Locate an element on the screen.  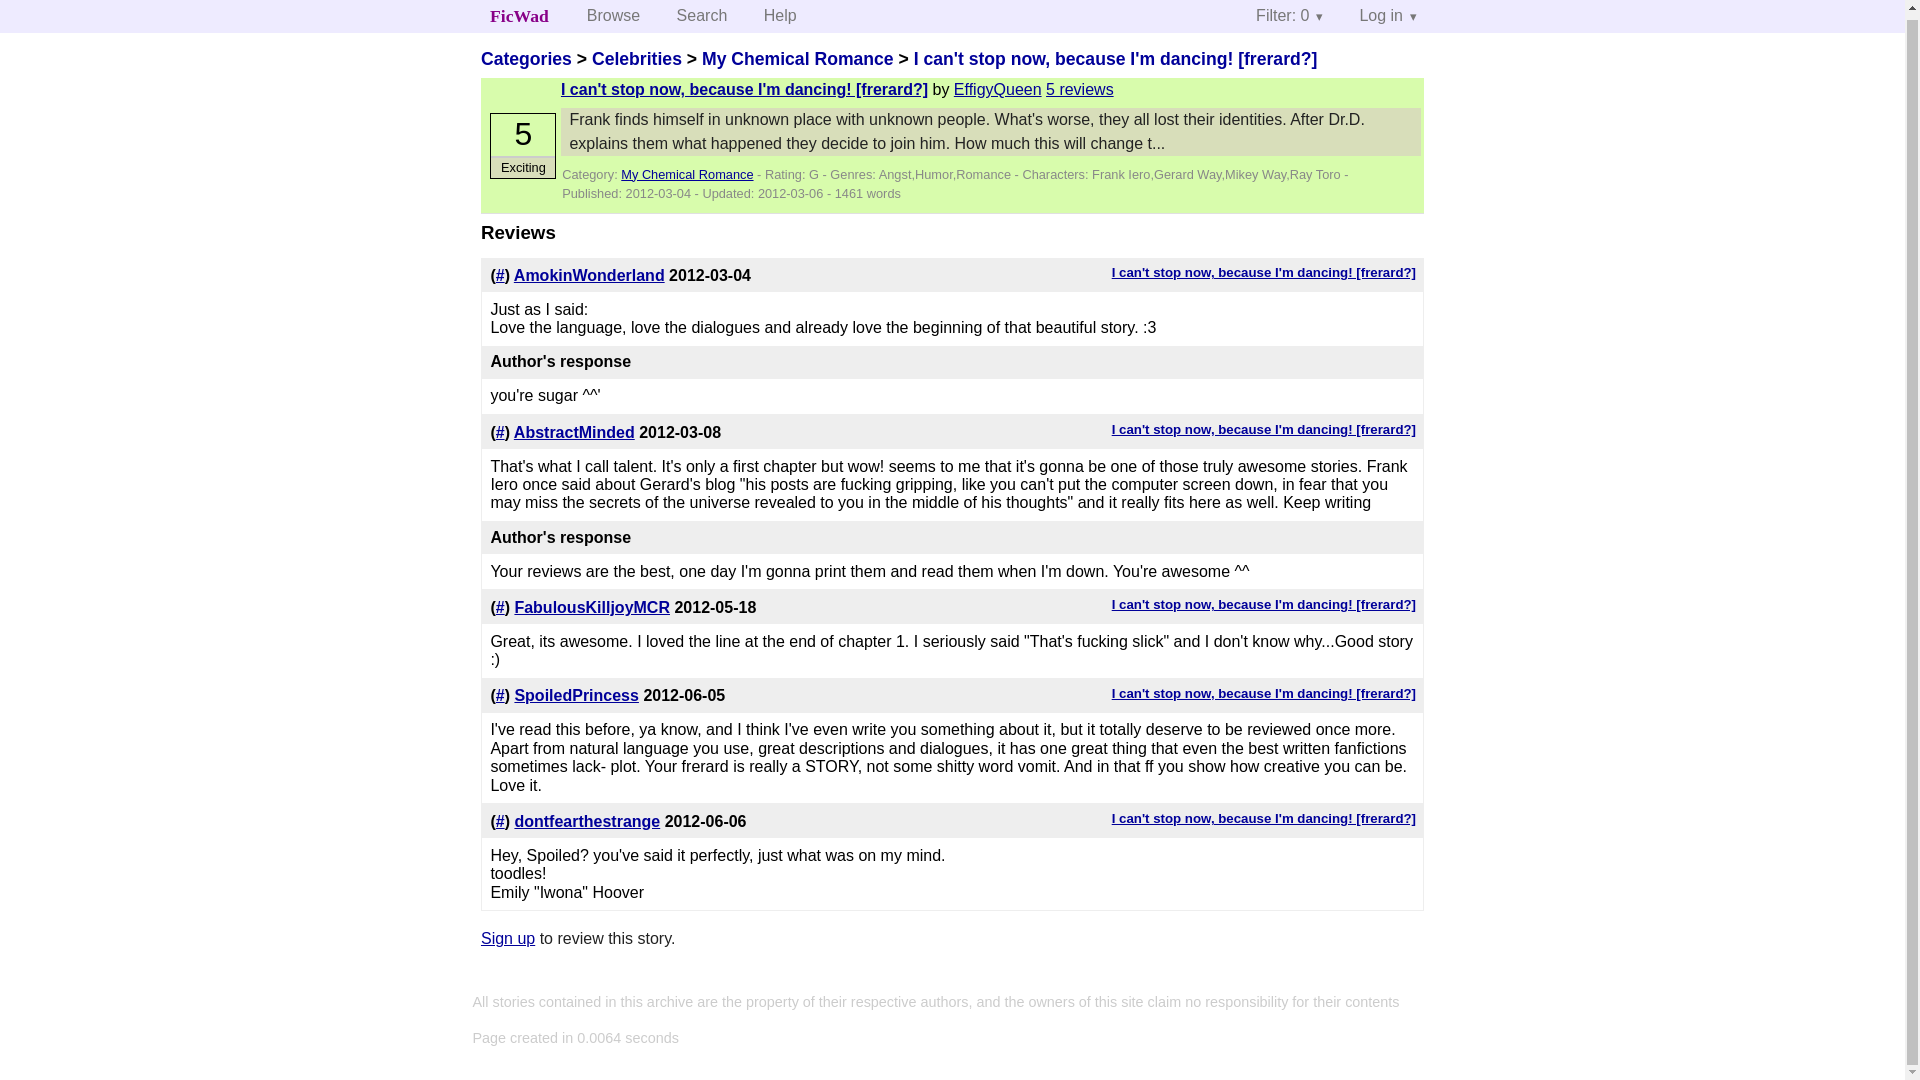
Sign up is located at coordinates (508, 938).